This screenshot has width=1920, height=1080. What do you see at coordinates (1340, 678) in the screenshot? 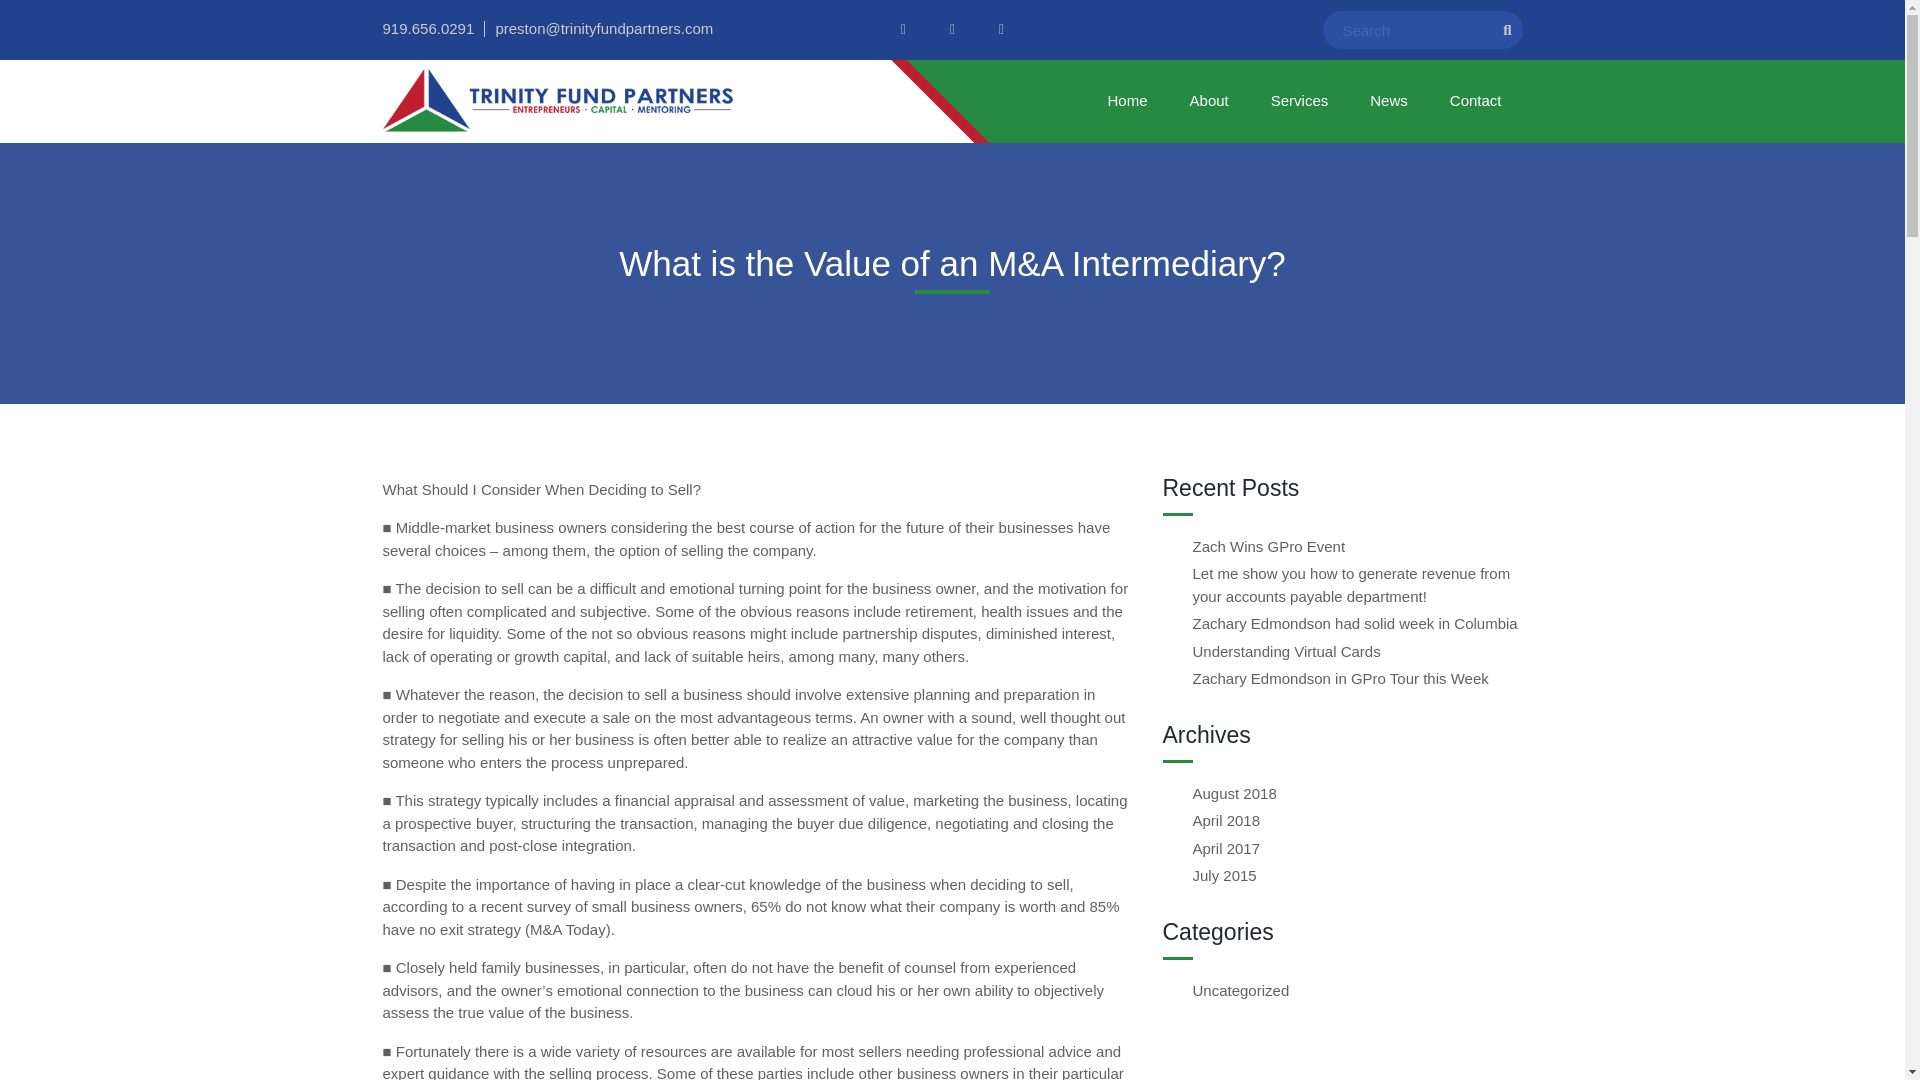
I see `Zachary Edmondson in GPro Tour this Week` at bounding box center [1340, 678].